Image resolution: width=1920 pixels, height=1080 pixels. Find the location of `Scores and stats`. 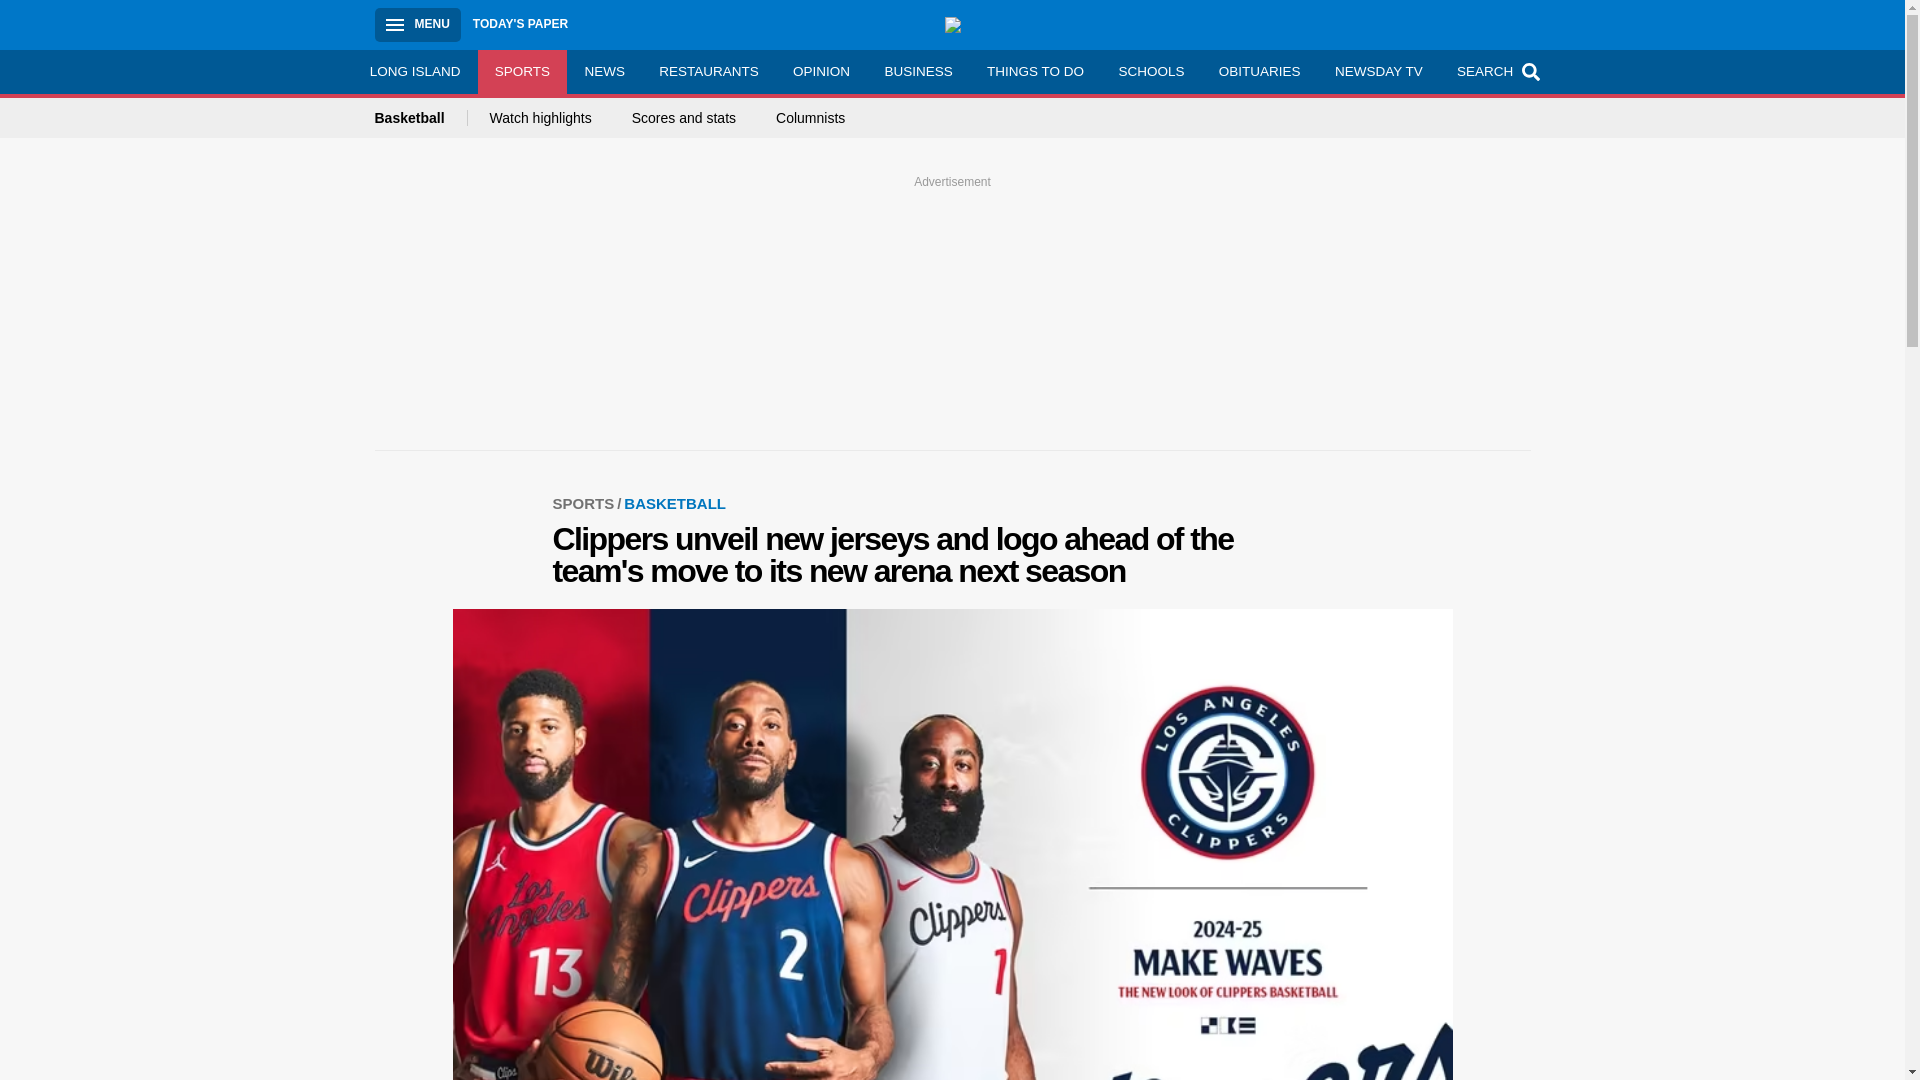

Scores and stats is located at coordinates (683, 118).